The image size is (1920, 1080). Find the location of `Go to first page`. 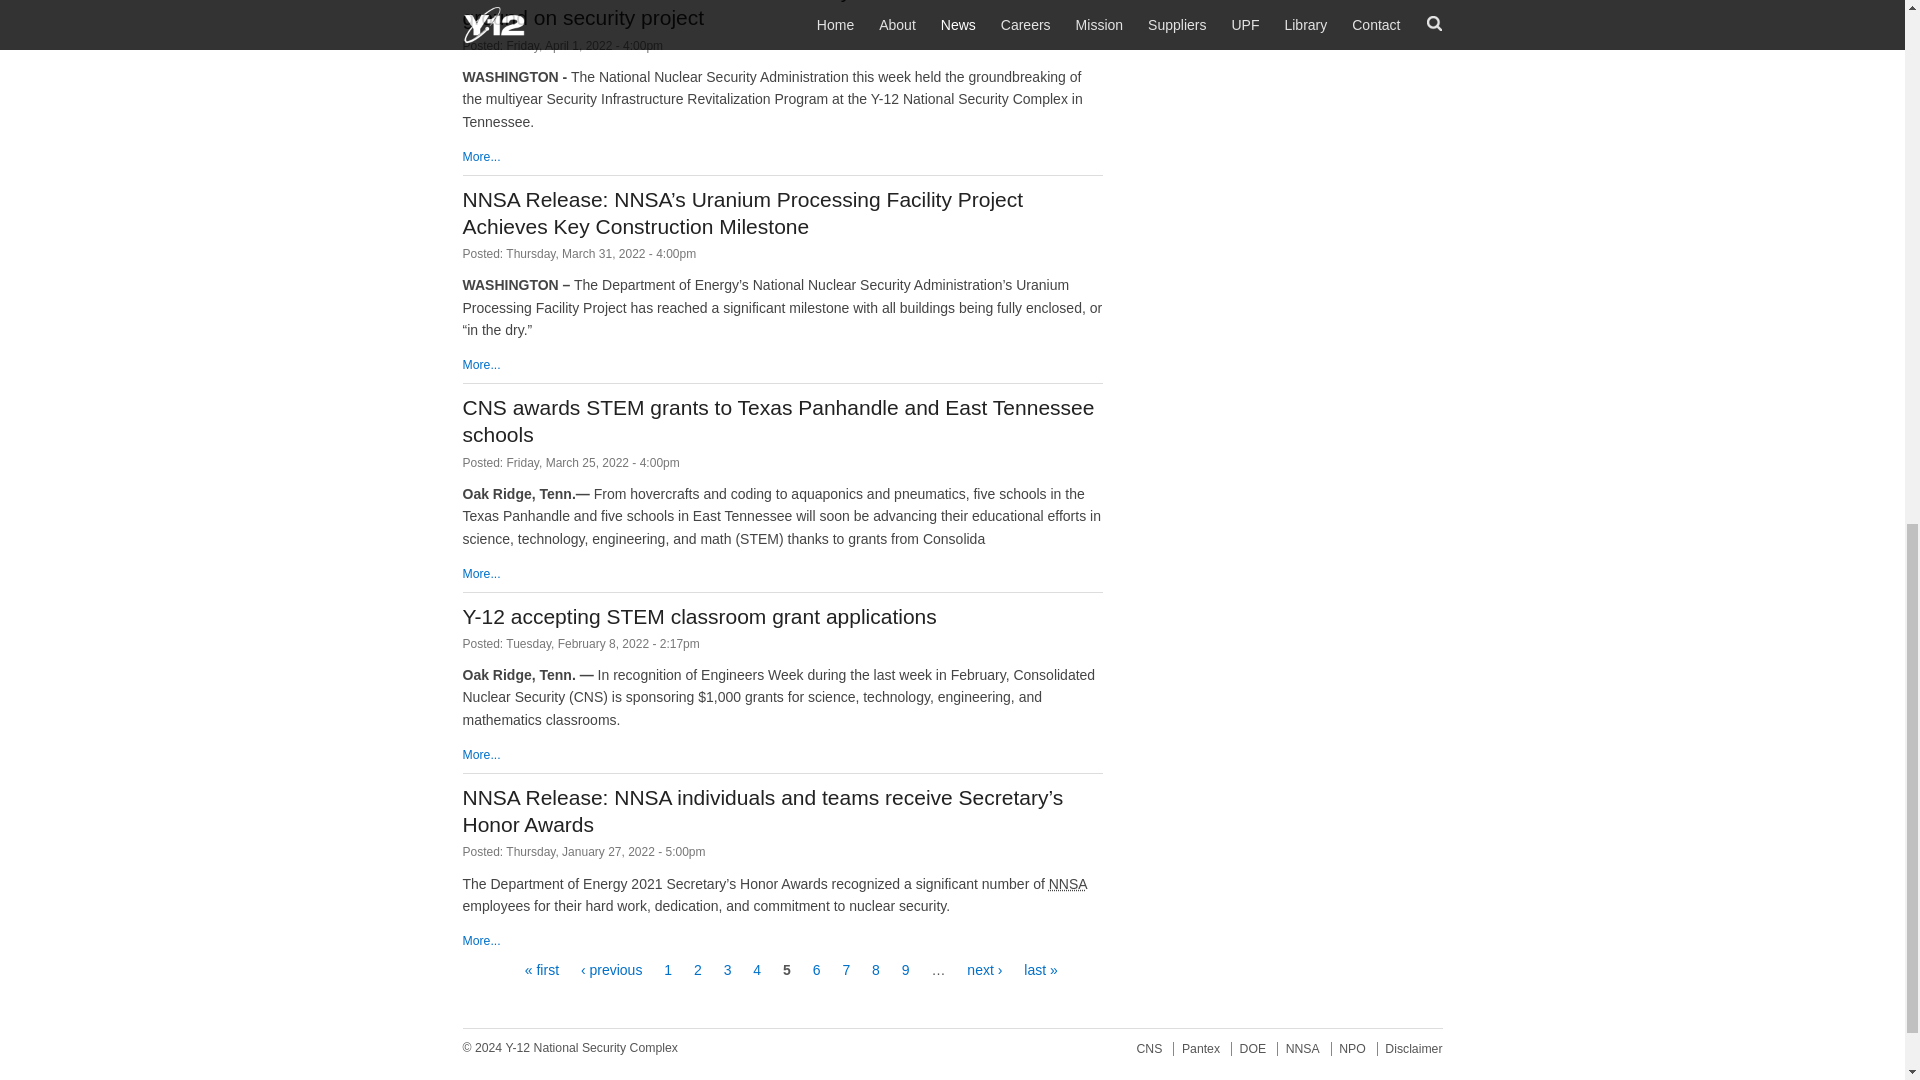

Go to first page is located at coordinates (541, 970).